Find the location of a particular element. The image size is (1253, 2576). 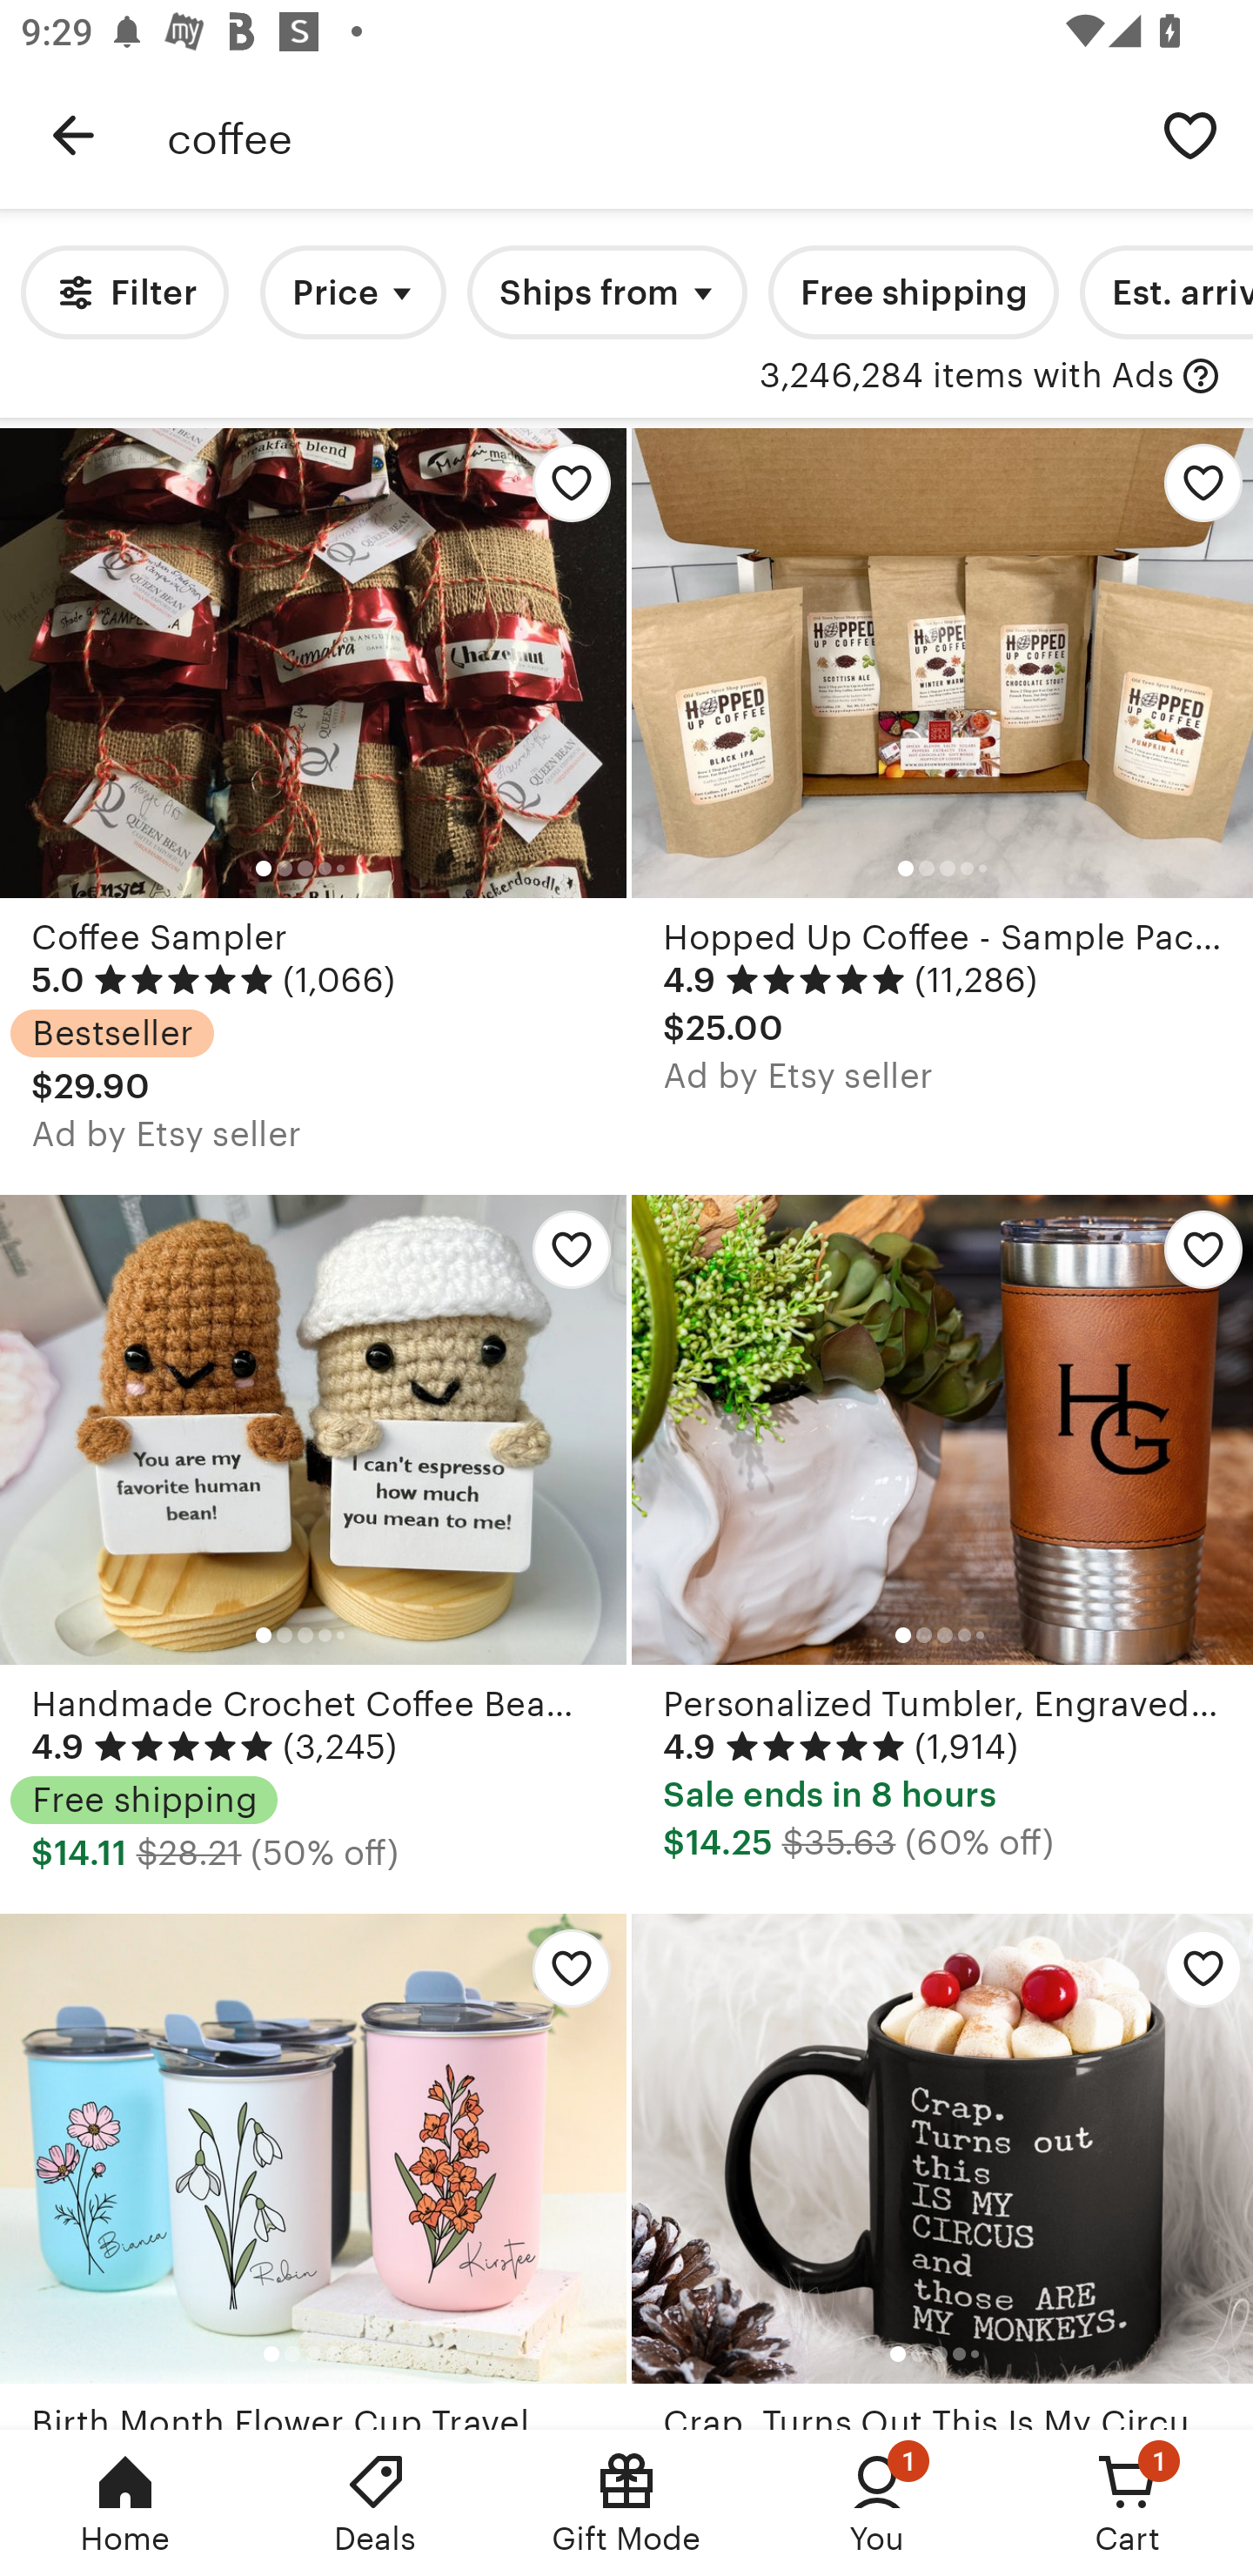

with Ads is located at coordinates (1201, 376).